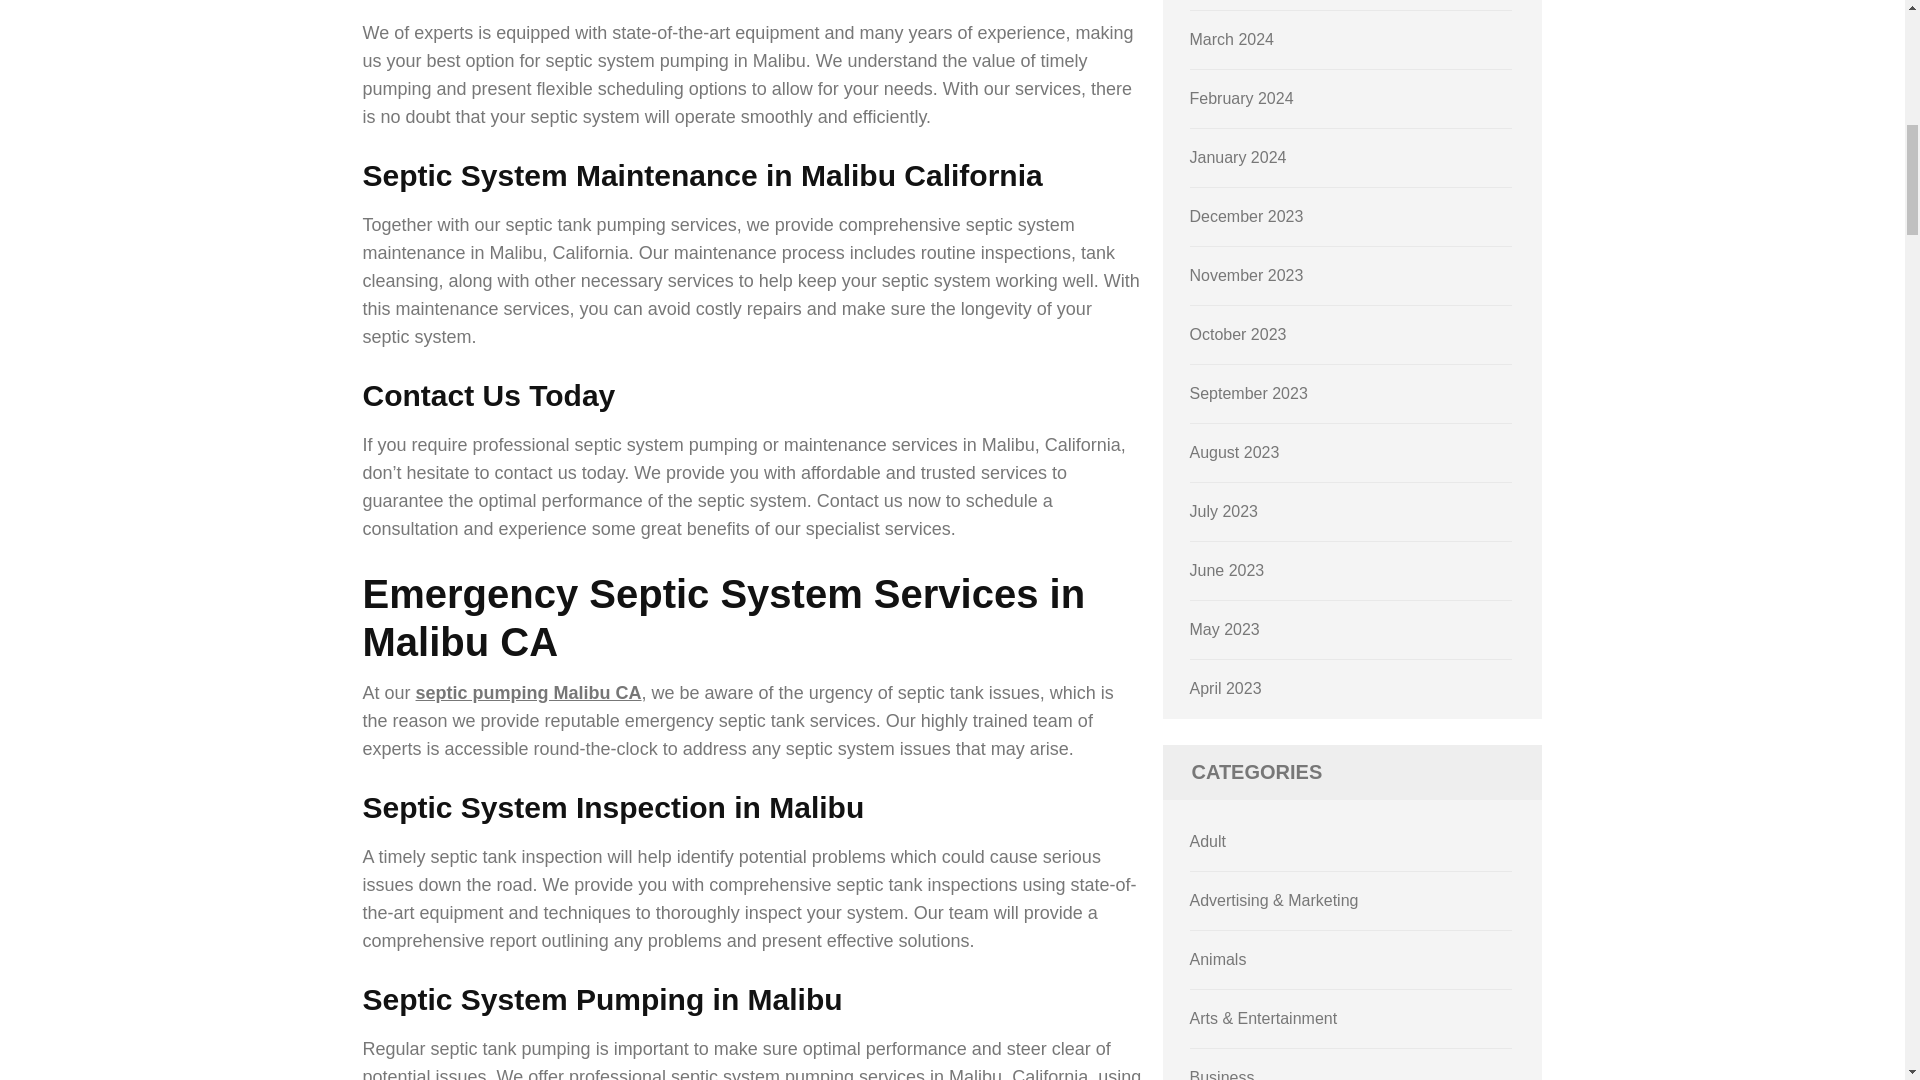 The height and width of the screenshot is (1080, 1920). Describe the element at coordinates (1235, 452) in the screenshot. I see `August 2023` at that location.